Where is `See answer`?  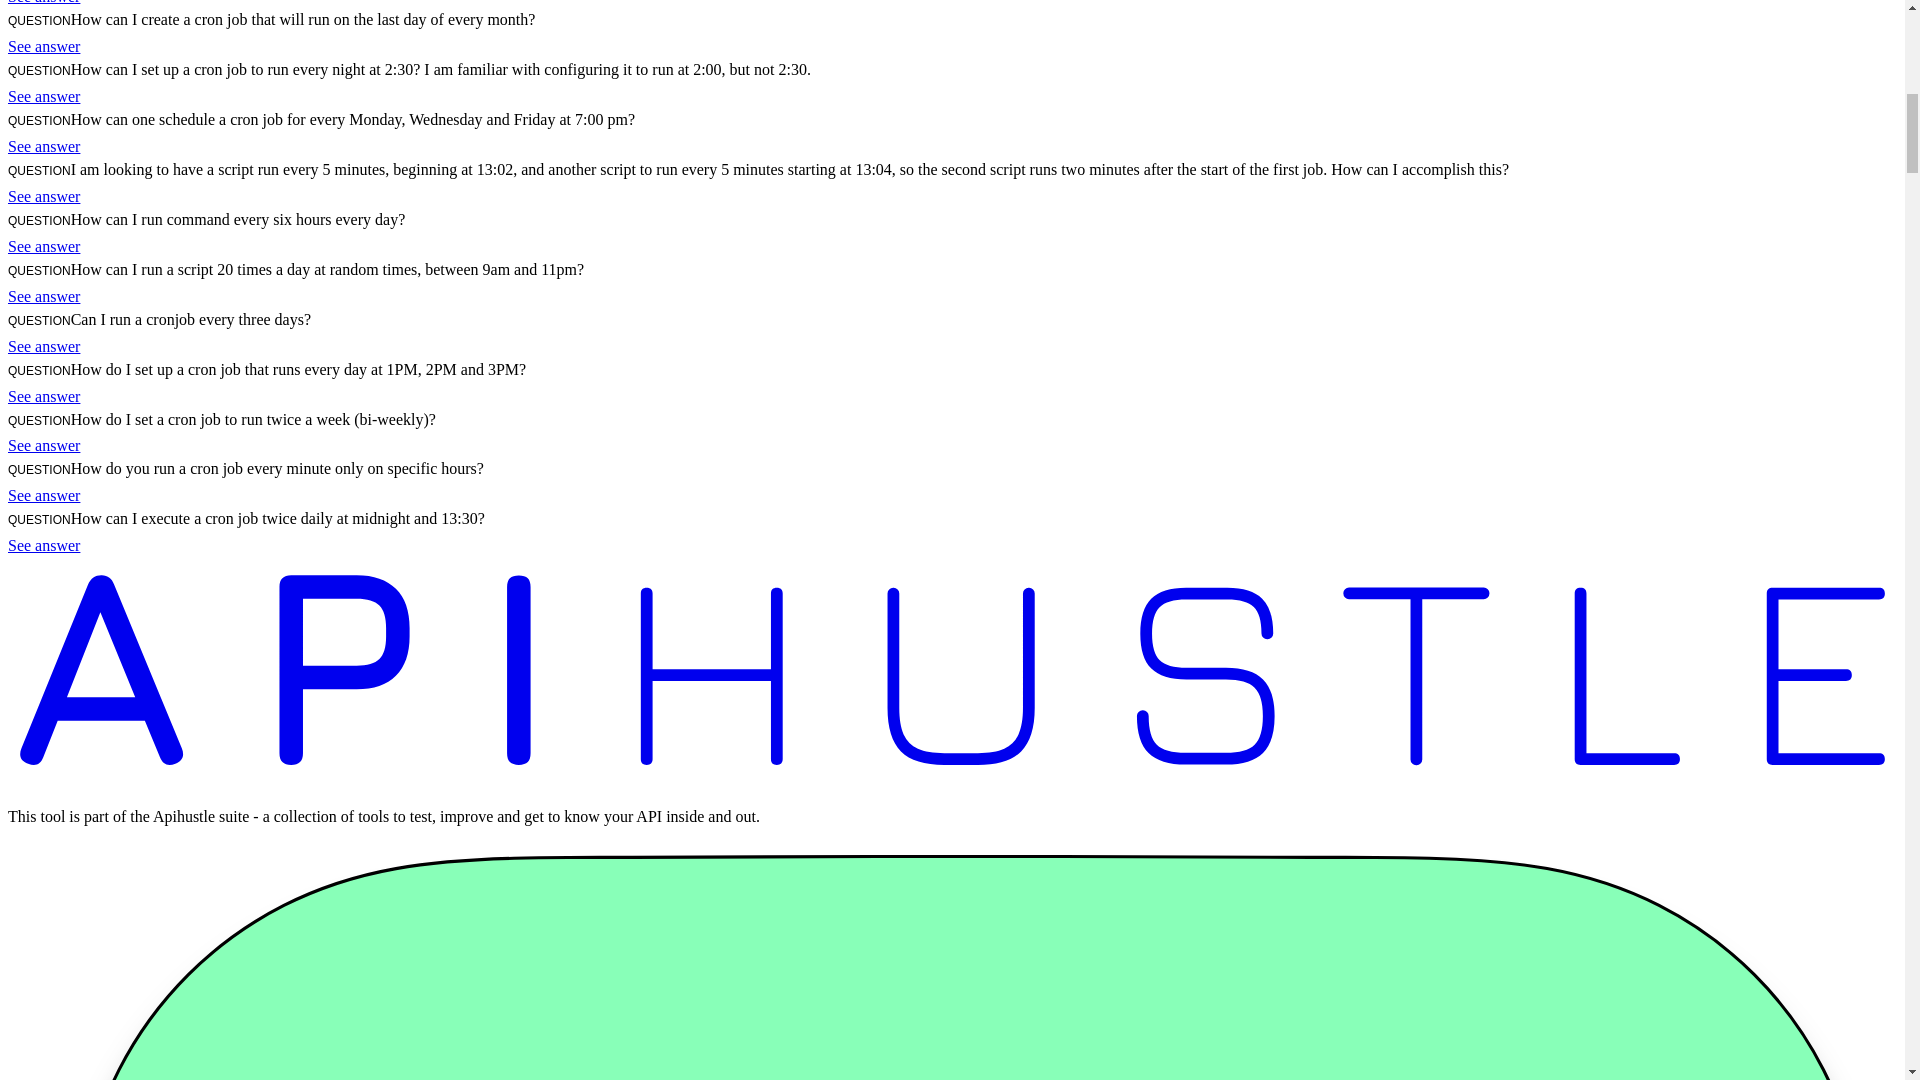 See answer is located at coordinates (44, 346).